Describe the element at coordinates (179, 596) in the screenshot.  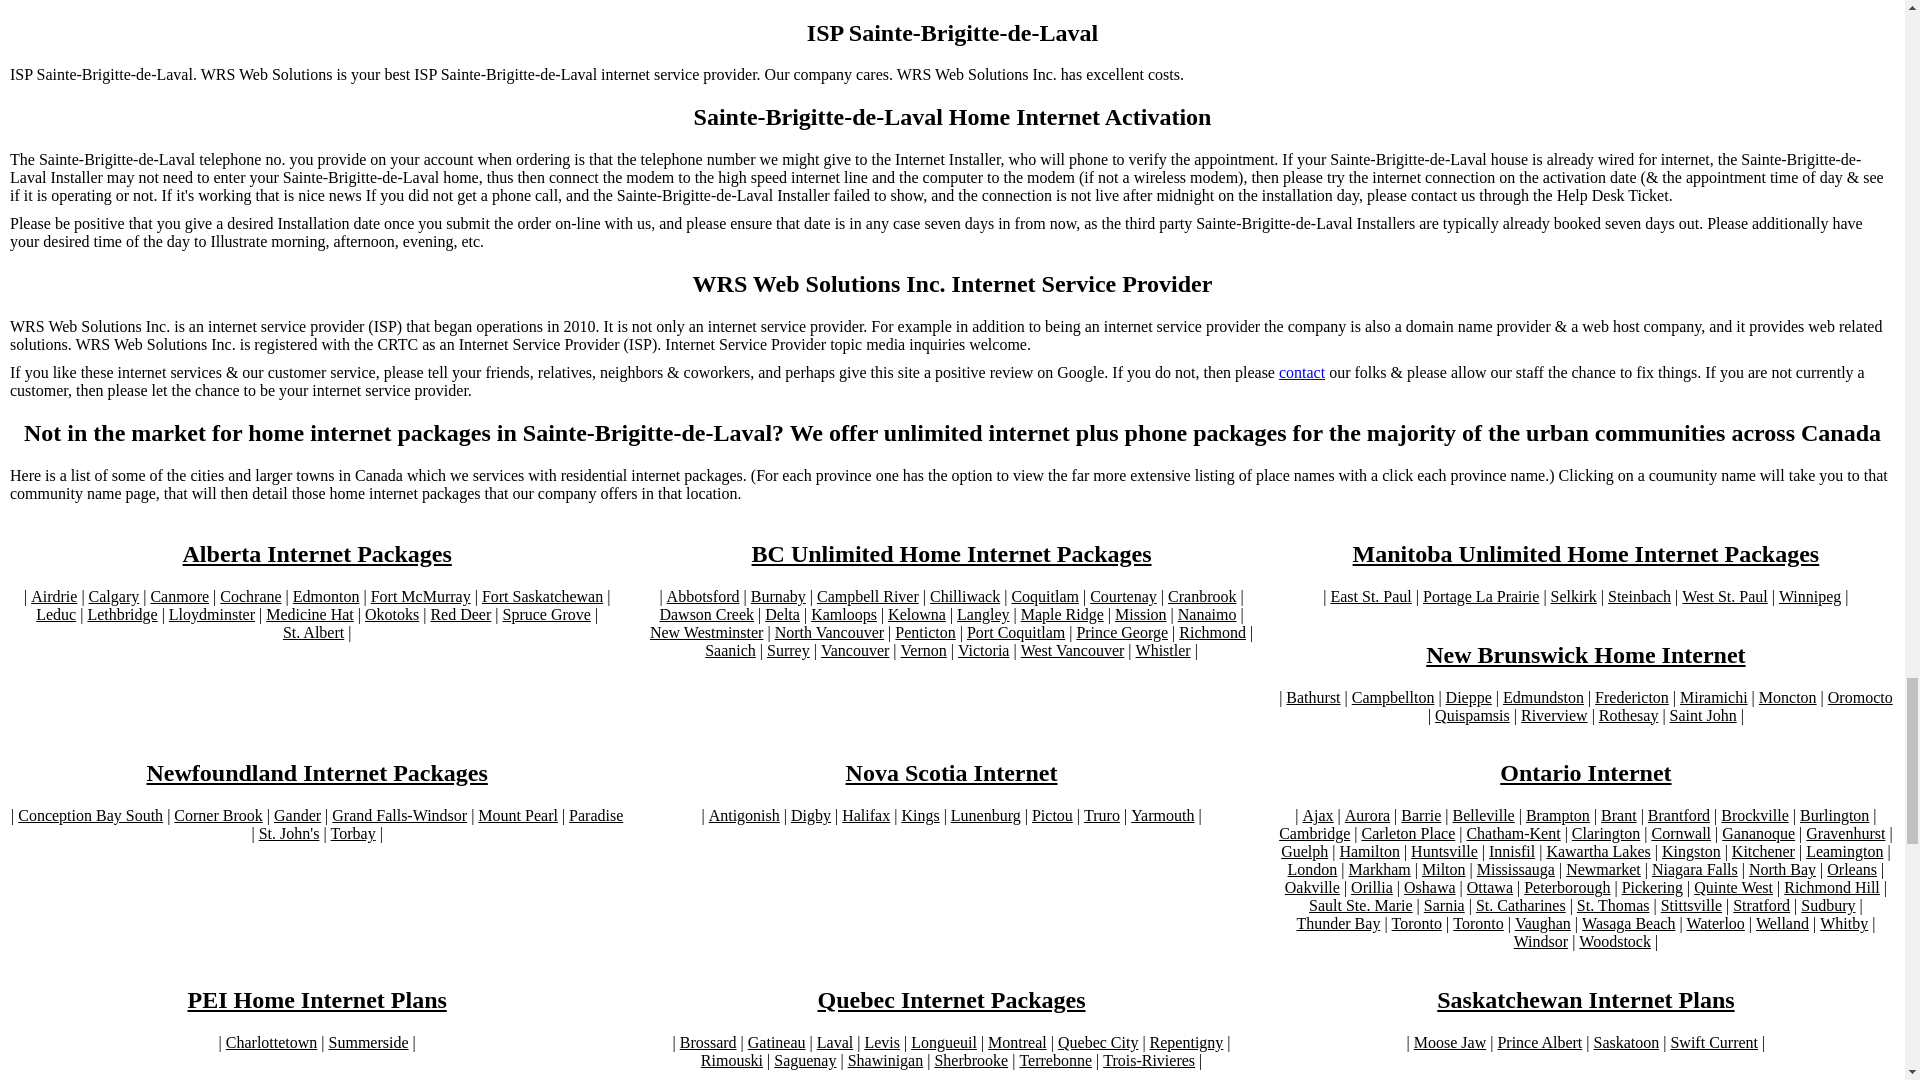
I see `Canmore` at that location.